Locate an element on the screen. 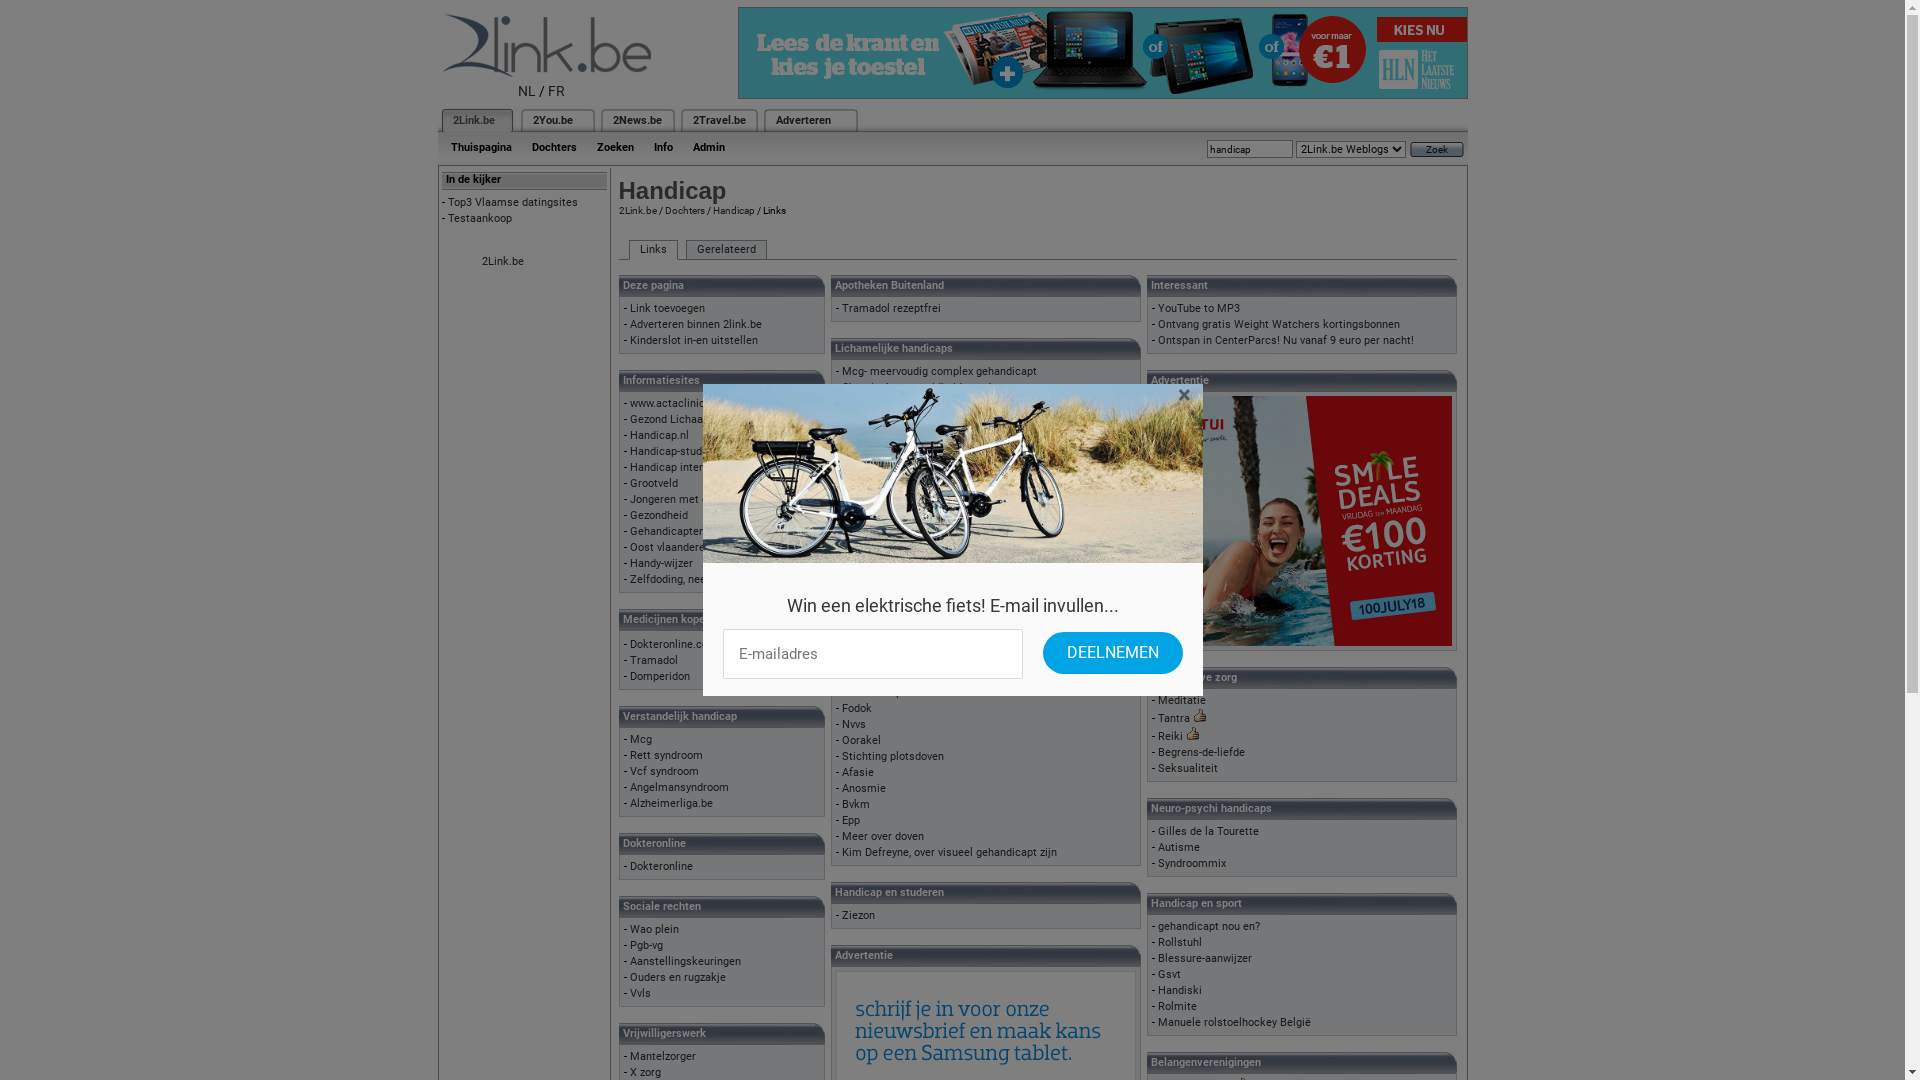 The width and height of the screenshot is (1920, 1080). Zoeken is located at coordinates (614, 148).